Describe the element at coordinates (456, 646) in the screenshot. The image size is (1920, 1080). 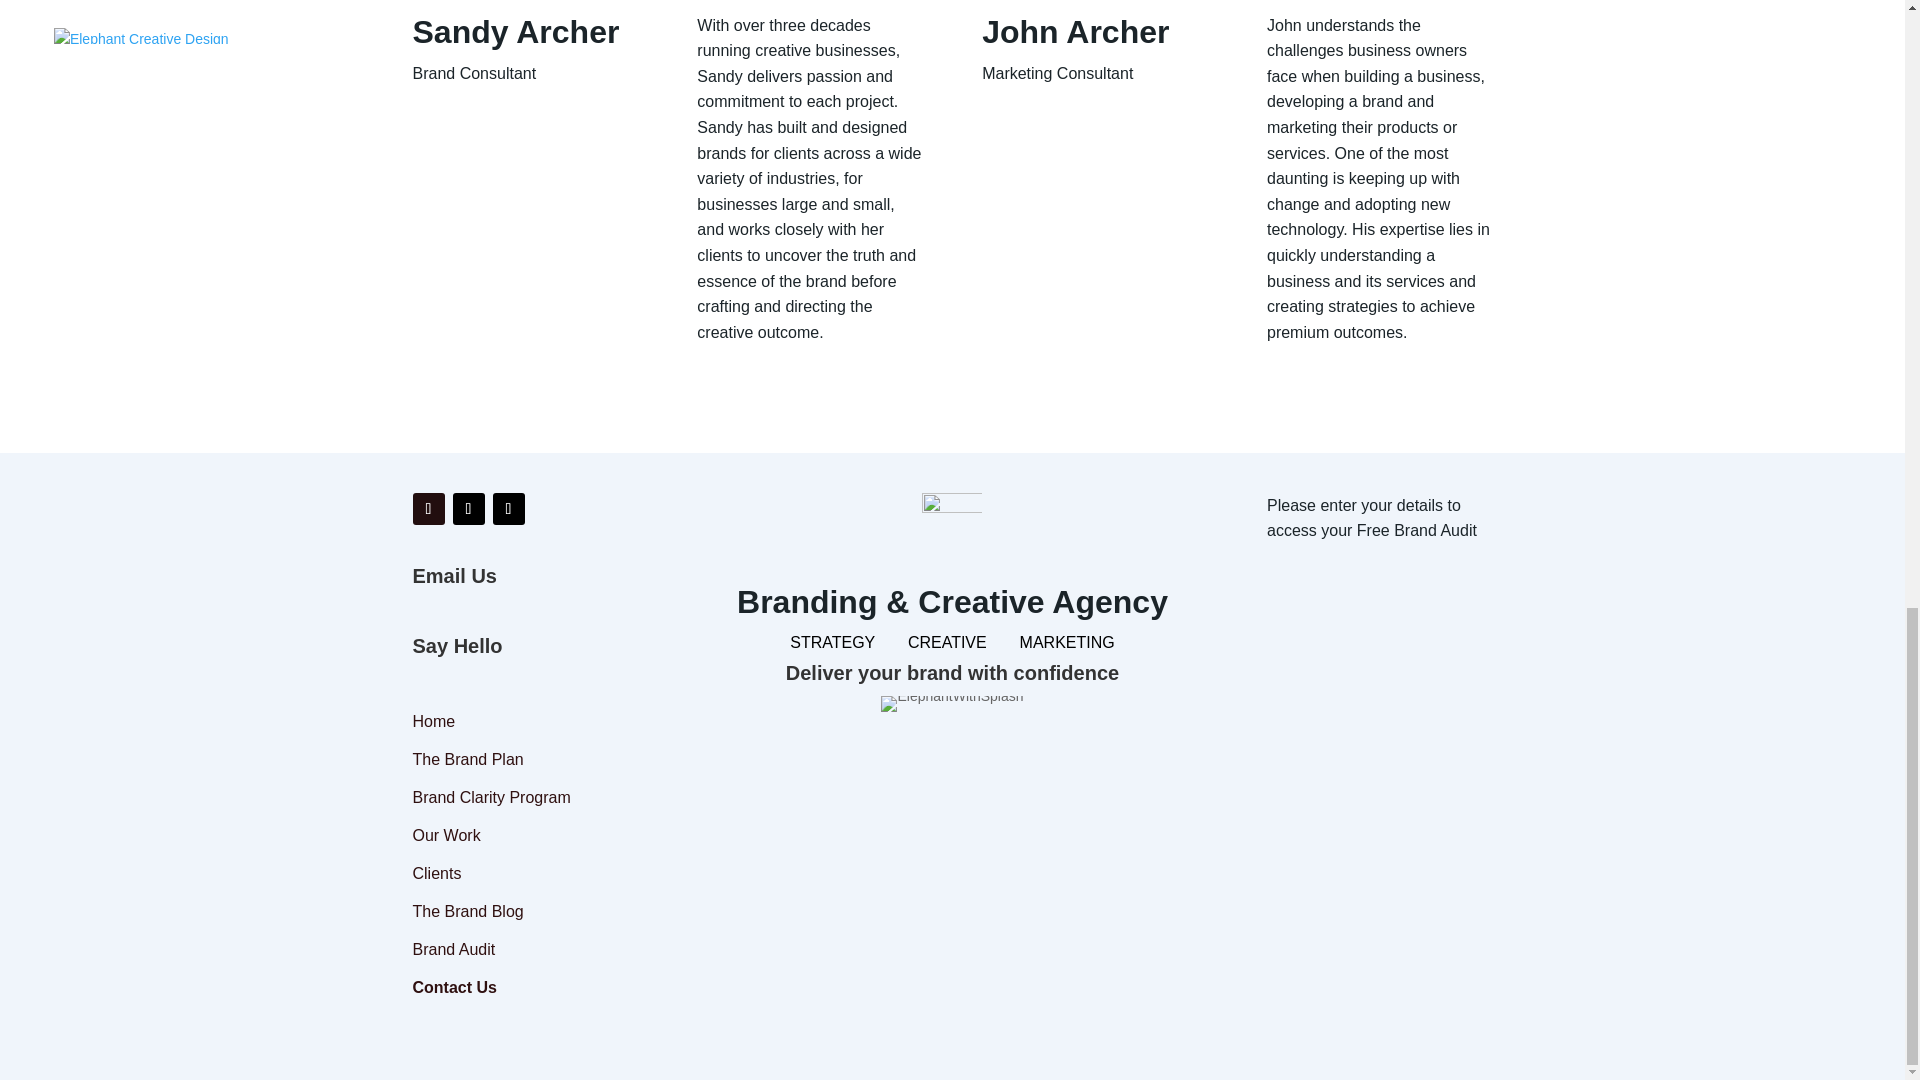
I see `Say Hello` at that location.